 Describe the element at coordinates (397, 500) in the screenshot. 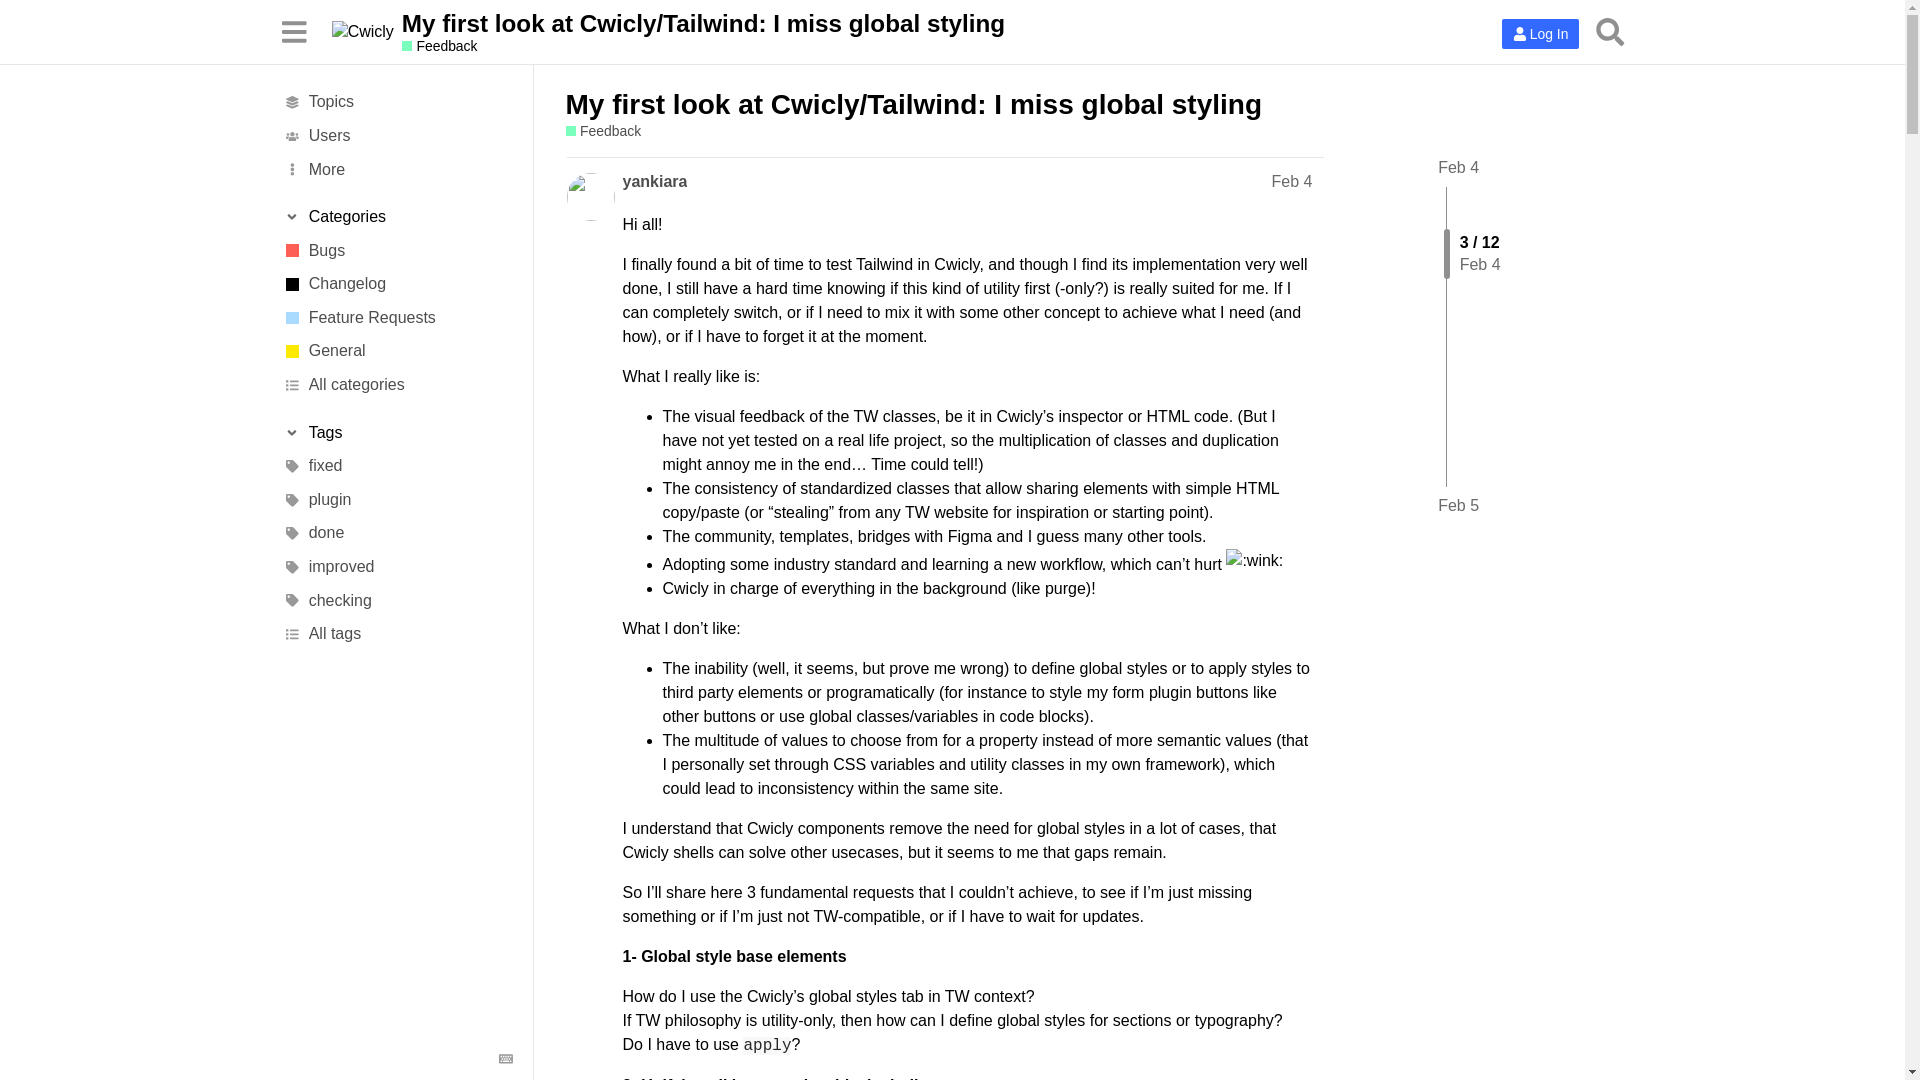

I see `plugin` at that location.